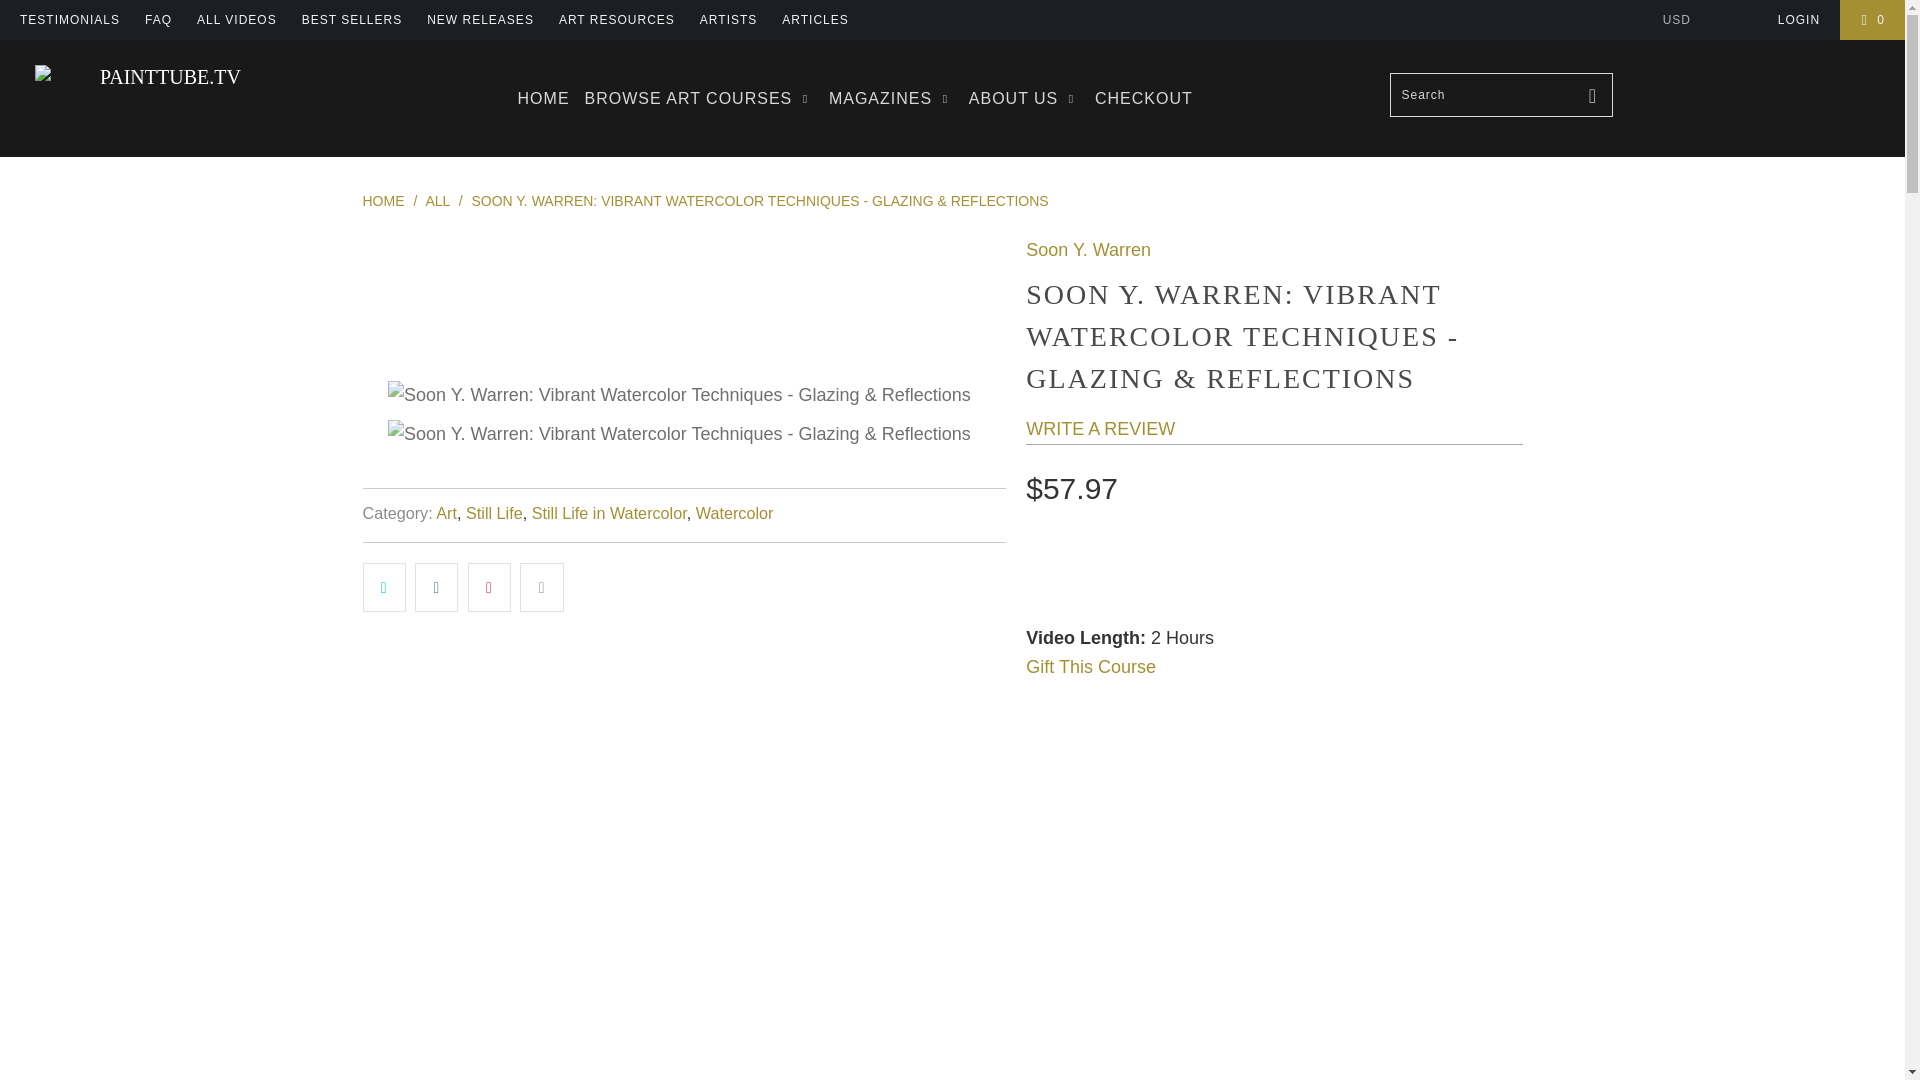 The height and width of the screenshot is (1080, 1920). Describe the element at coordinates (236, 20) in the screenshot. I see `ALL VIDEOS` at that location.